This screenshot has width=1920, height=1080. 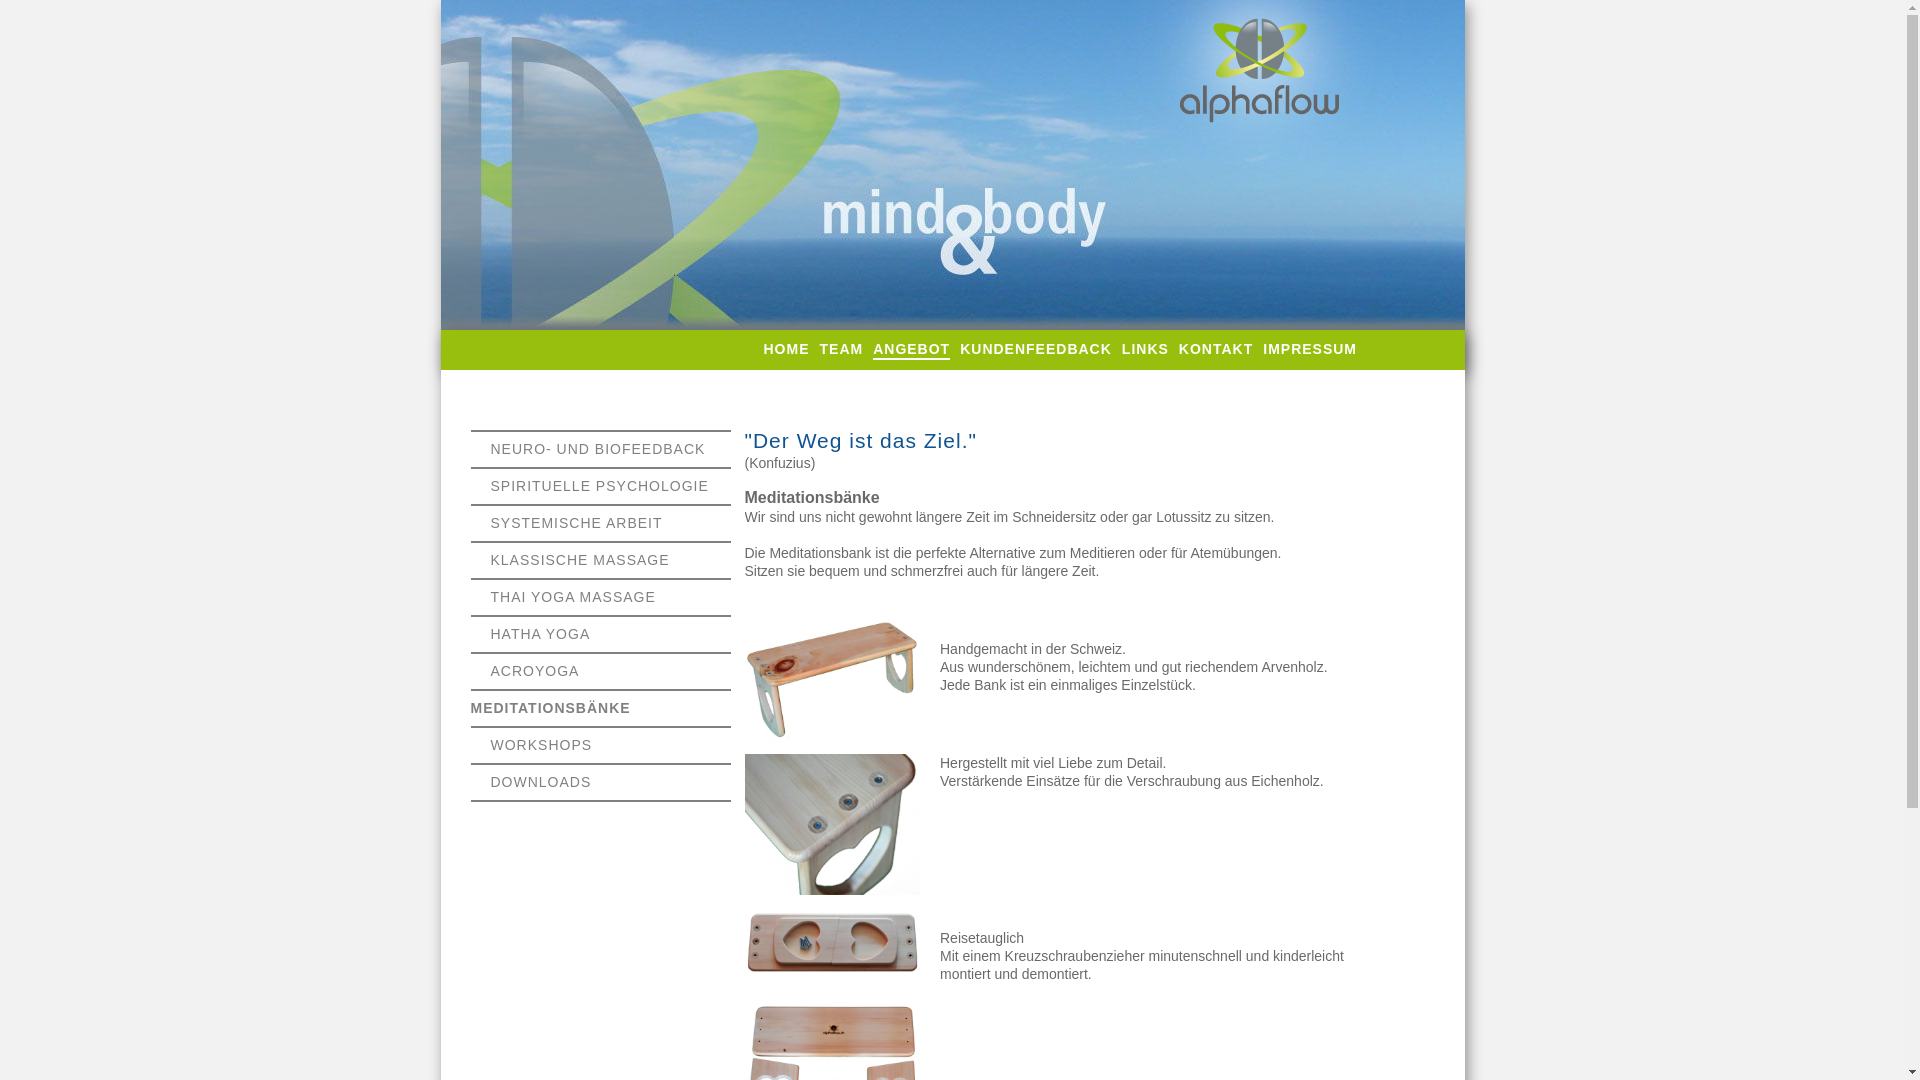 I want to click on HATHA YOGA, so click(x=540, y=634).